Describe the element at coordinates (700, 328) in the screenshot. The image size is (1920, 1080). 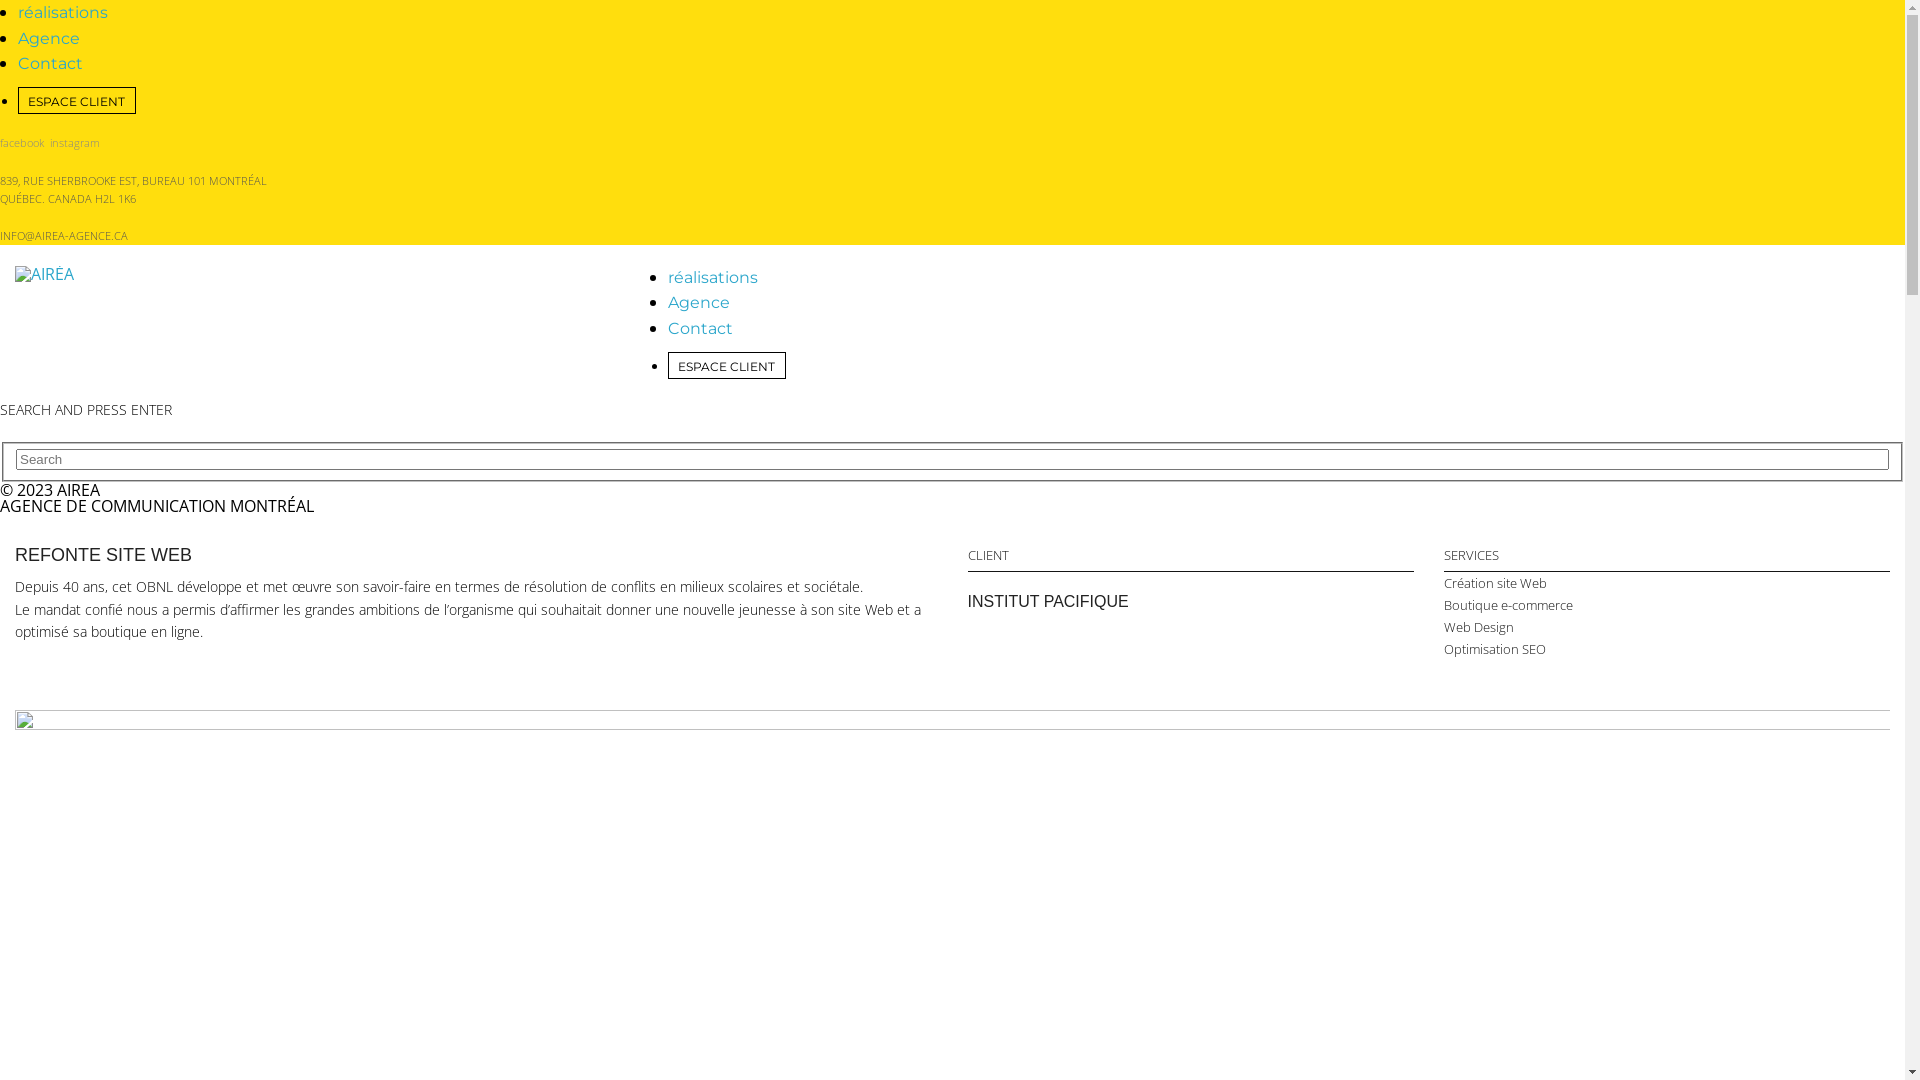
I see `Contact` at that location.